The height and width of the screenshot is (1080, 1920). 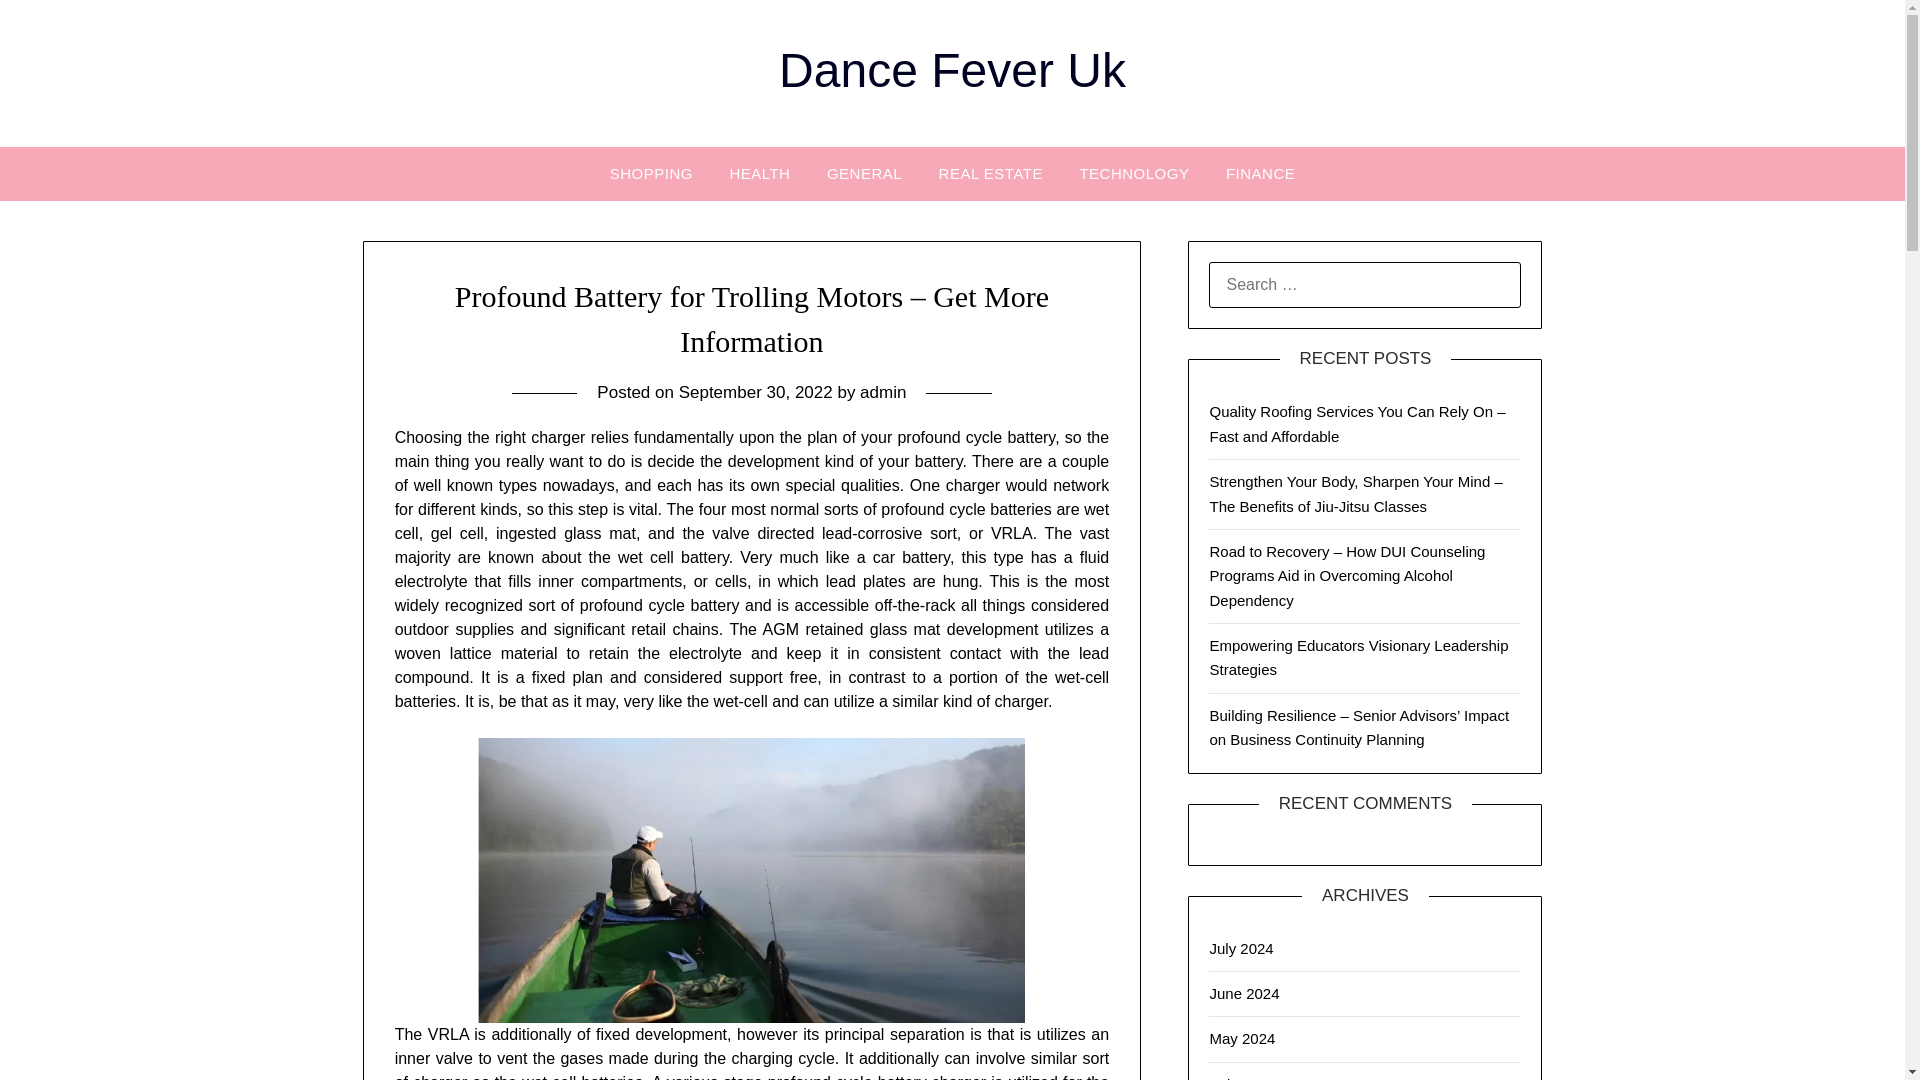 What do you see at coordinates (759, 173) in the screenshot?
I see `HEALTH` at bounding box center [759, 173].